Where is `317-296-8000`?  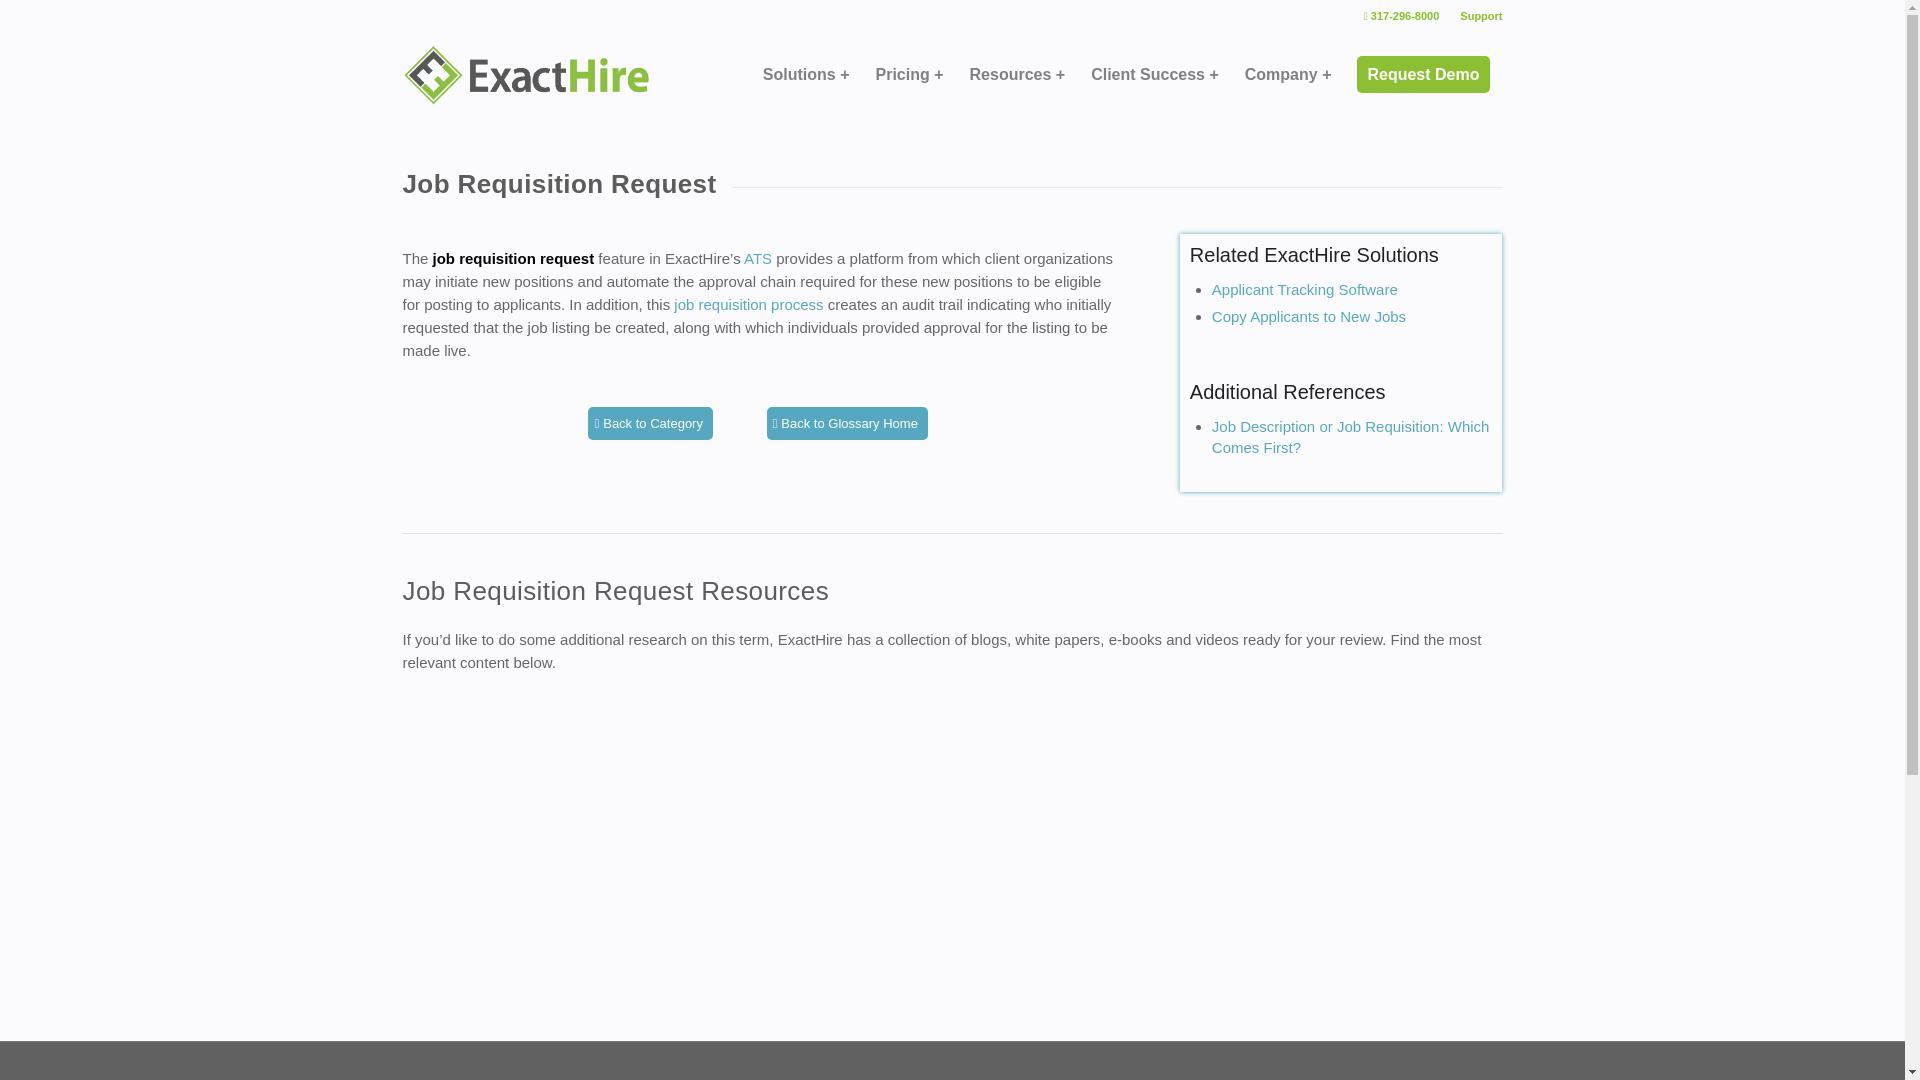
317-296-8000 is located at coordinates (1402, 16).